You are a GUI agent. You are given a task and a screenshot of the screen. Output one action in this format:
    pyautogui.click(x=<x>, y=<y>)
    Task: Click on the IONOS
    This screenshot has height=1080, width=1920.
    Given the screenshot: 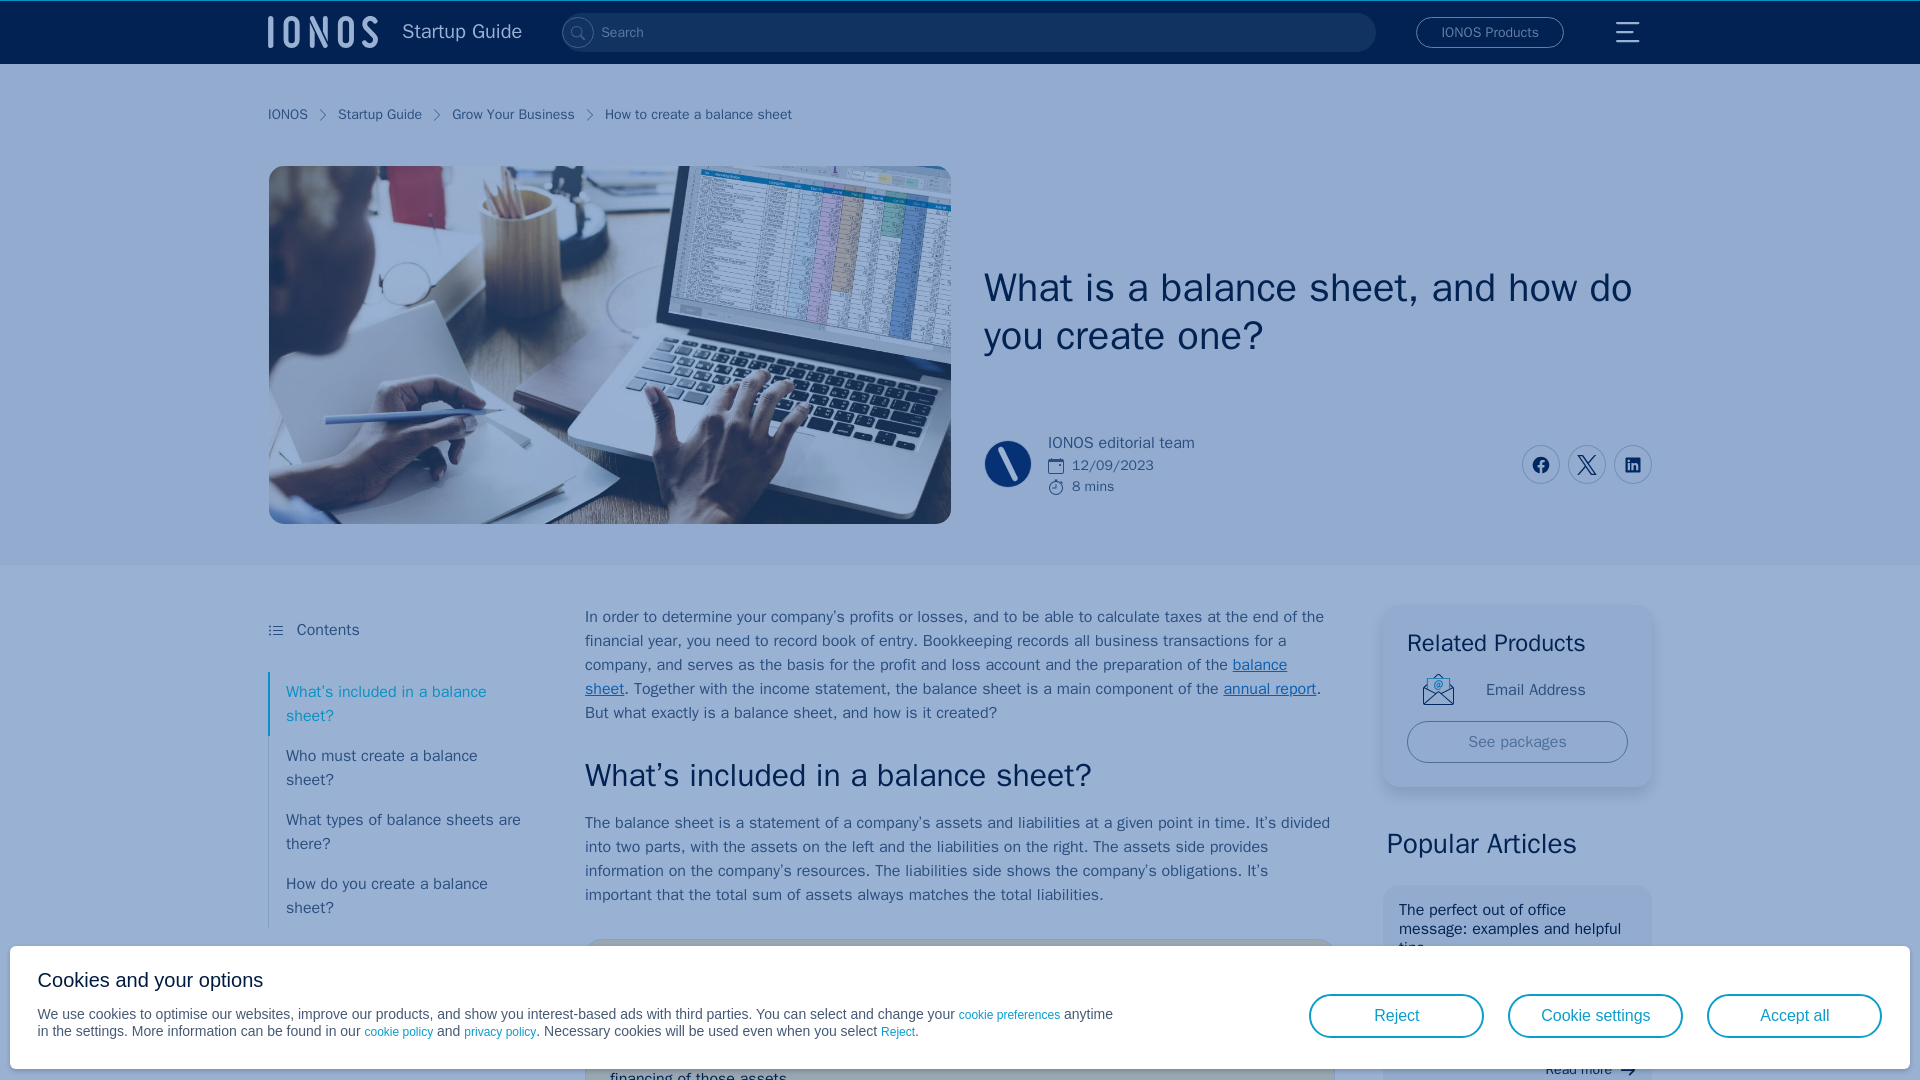 What is the action you would take?
    pyautogui.click(x=288, y=114)
    